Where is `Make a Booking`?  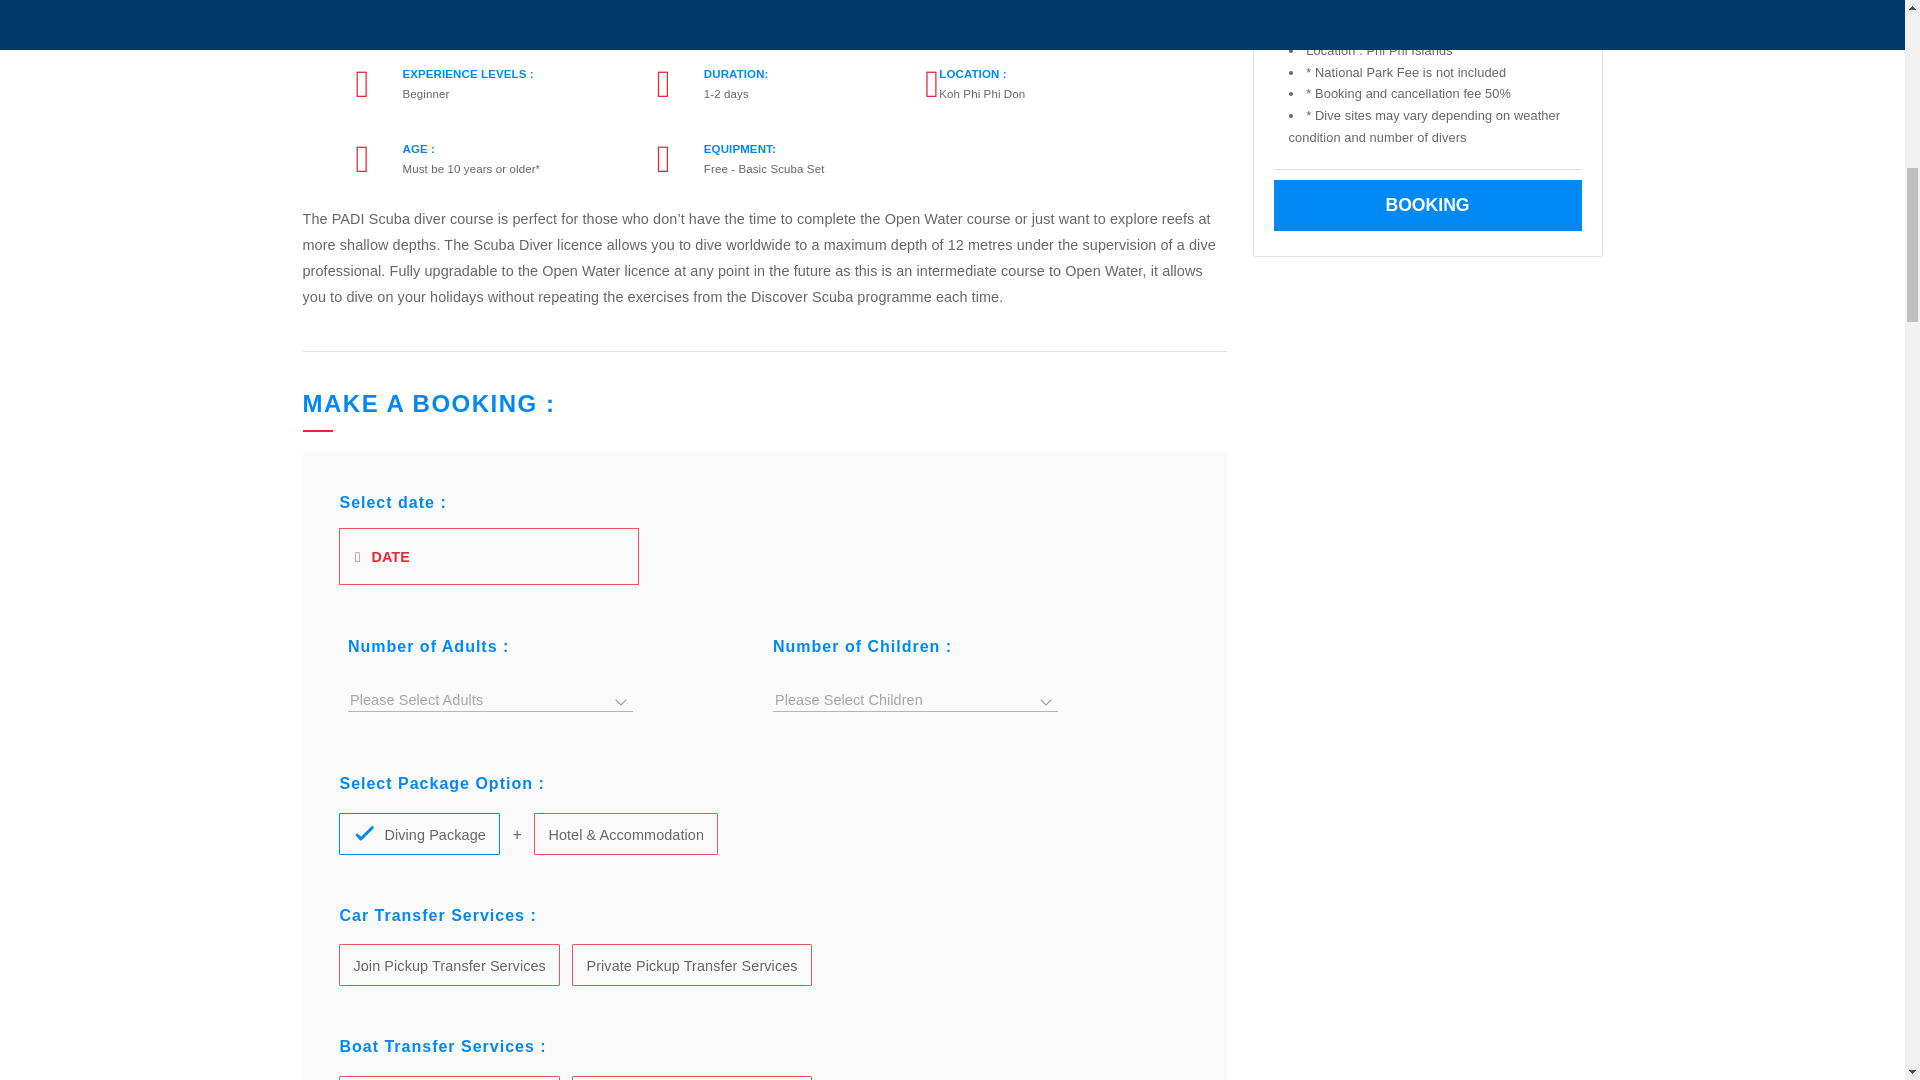
Make a Booking is located at coordinates (378, 16).